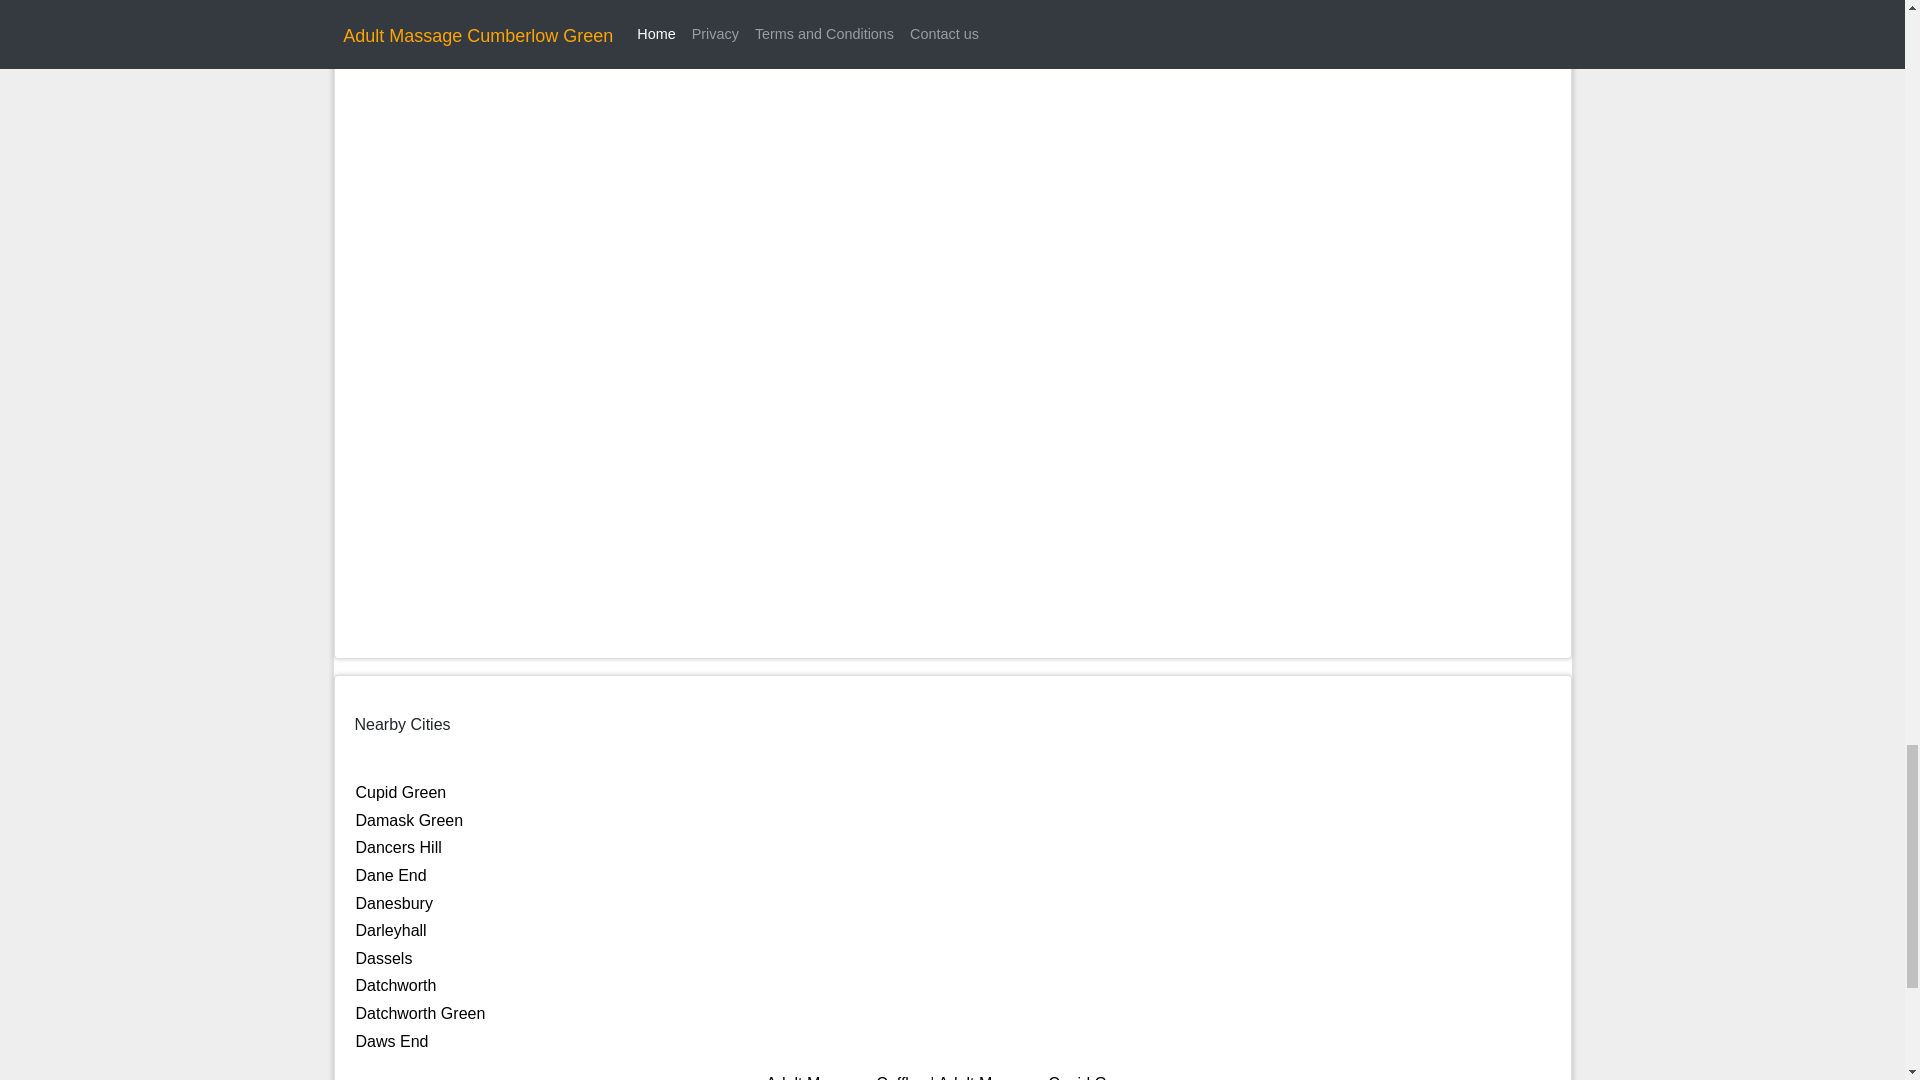  Describe the element at coordinates (398, 848) in the screenshot. I see `Dancers Hill` at that location.